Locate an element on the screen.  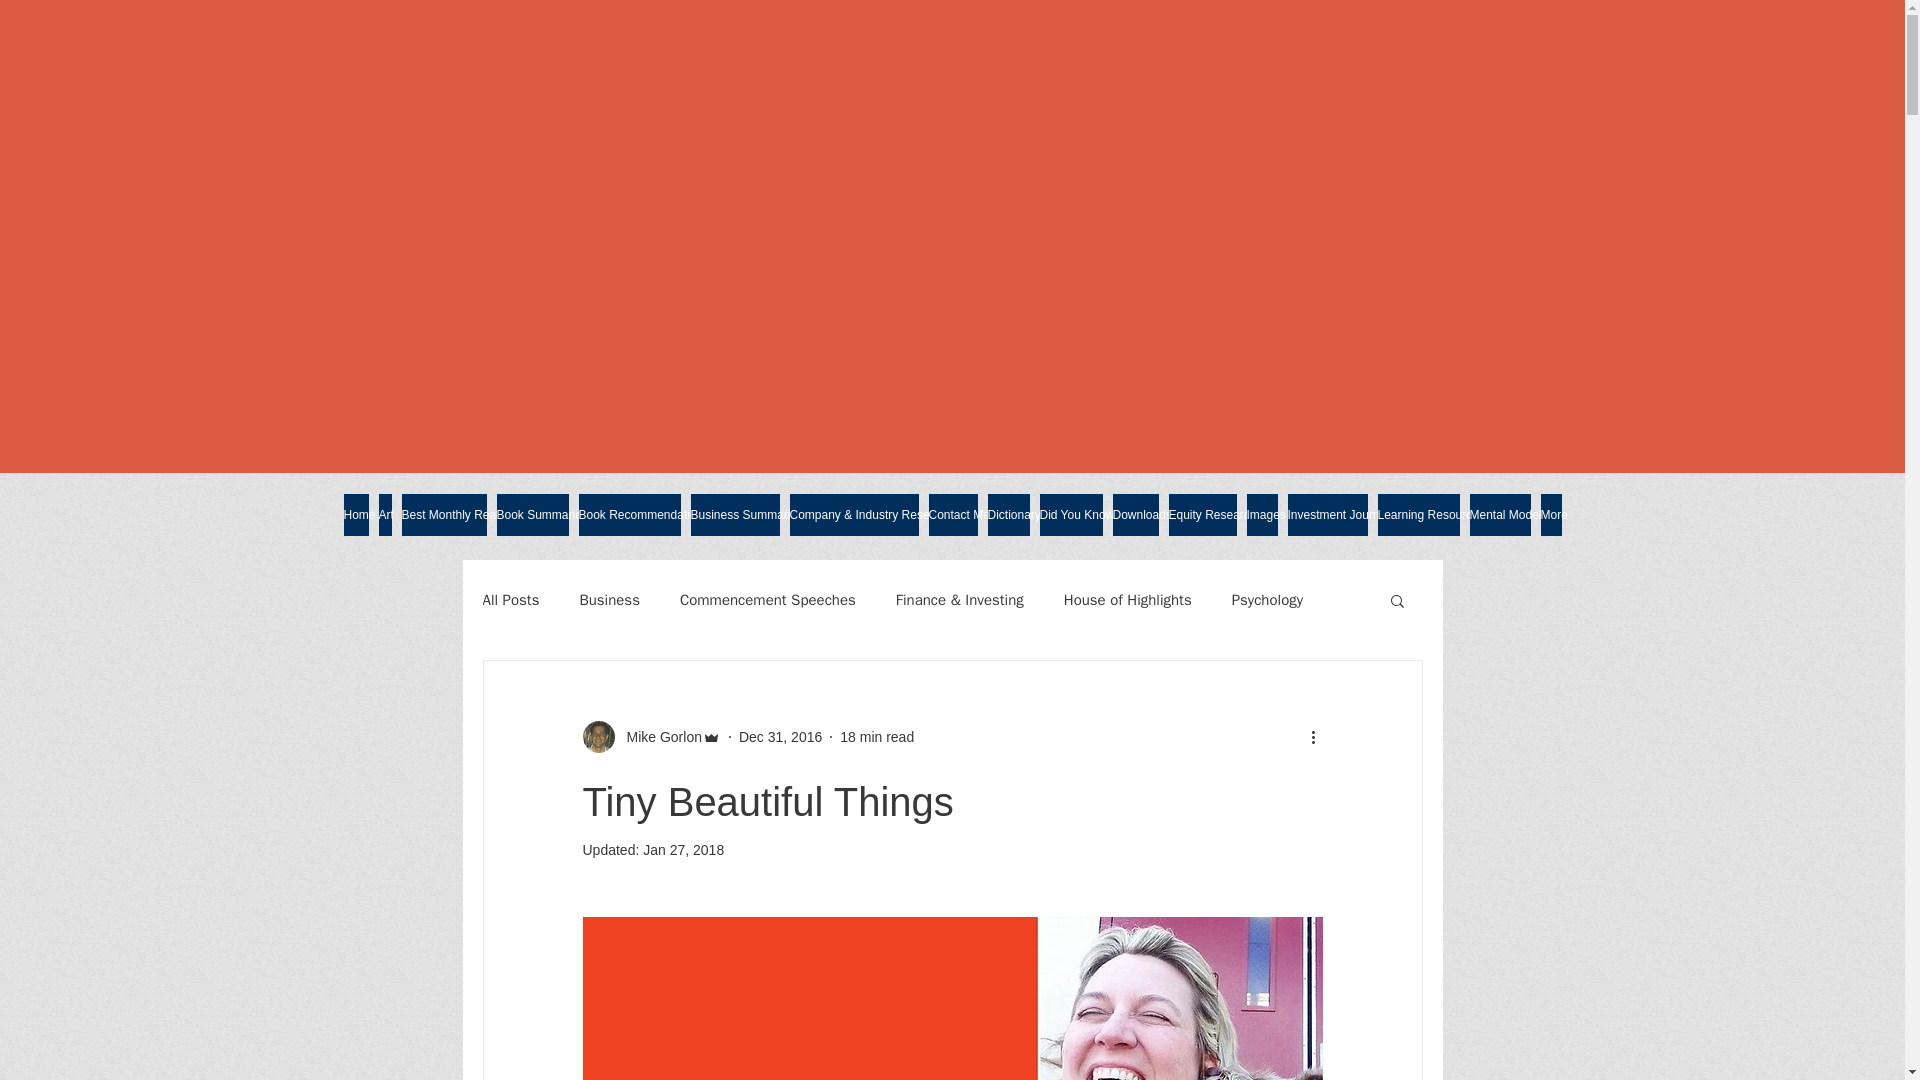
Learning Resources is located at coordinates (1418, 514).